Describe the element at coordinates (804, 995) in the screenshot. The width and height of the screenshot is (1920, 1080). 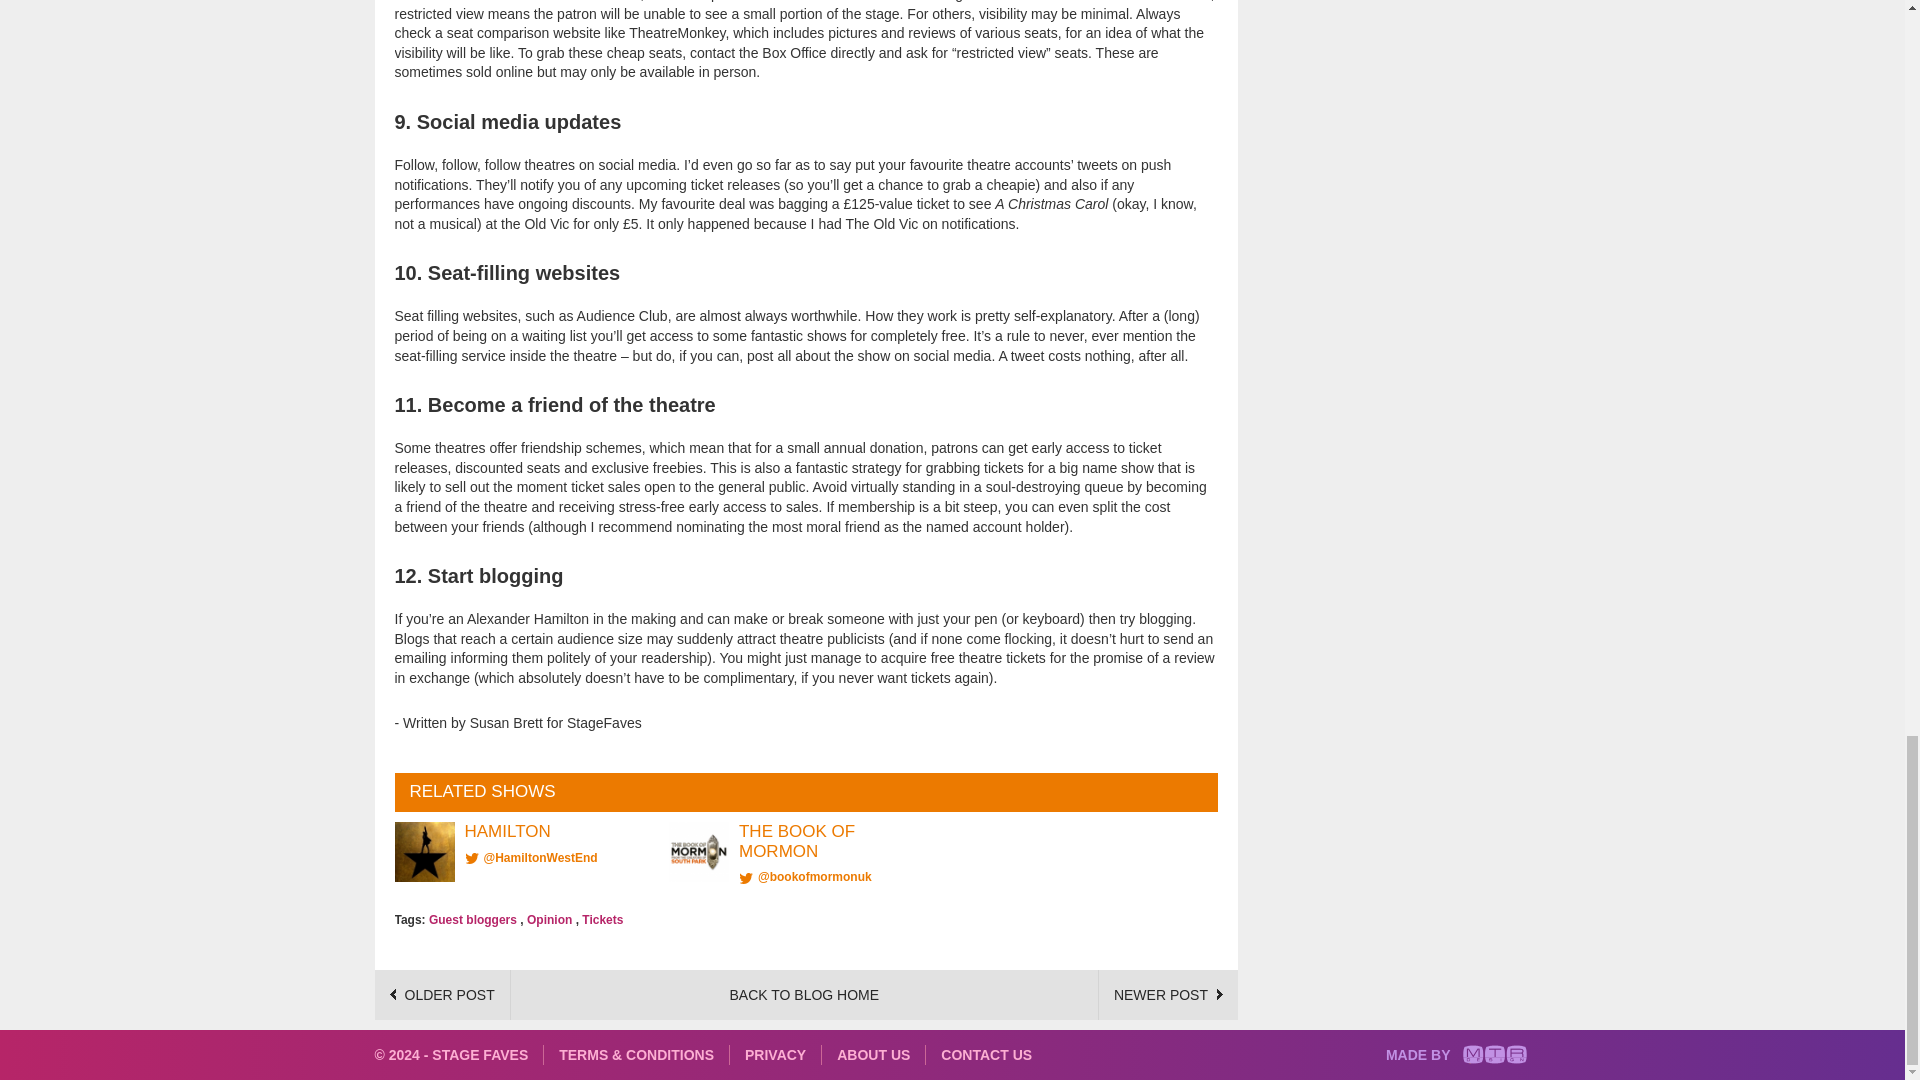
I see `BACK TO BLOG HOME` at that location.